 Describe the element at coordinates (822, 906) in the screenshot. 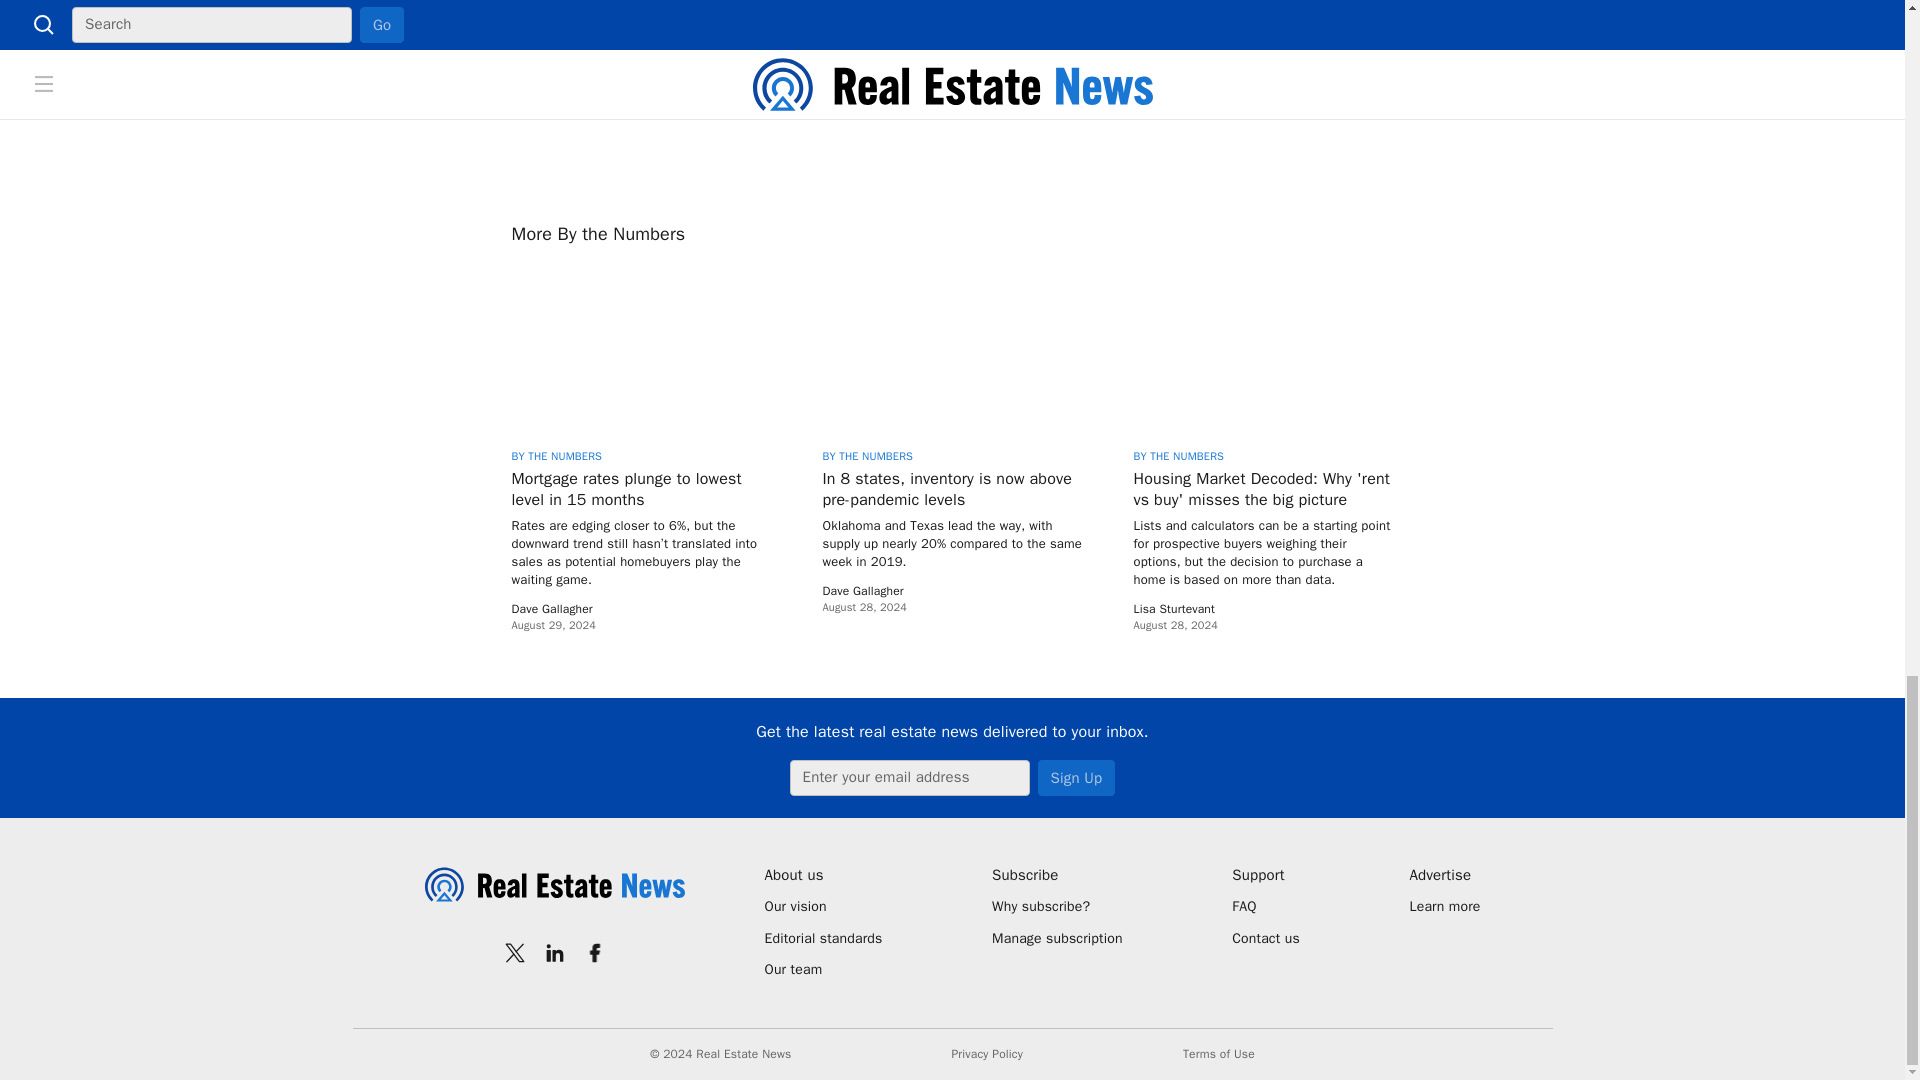

I see `Our vision` at that location.